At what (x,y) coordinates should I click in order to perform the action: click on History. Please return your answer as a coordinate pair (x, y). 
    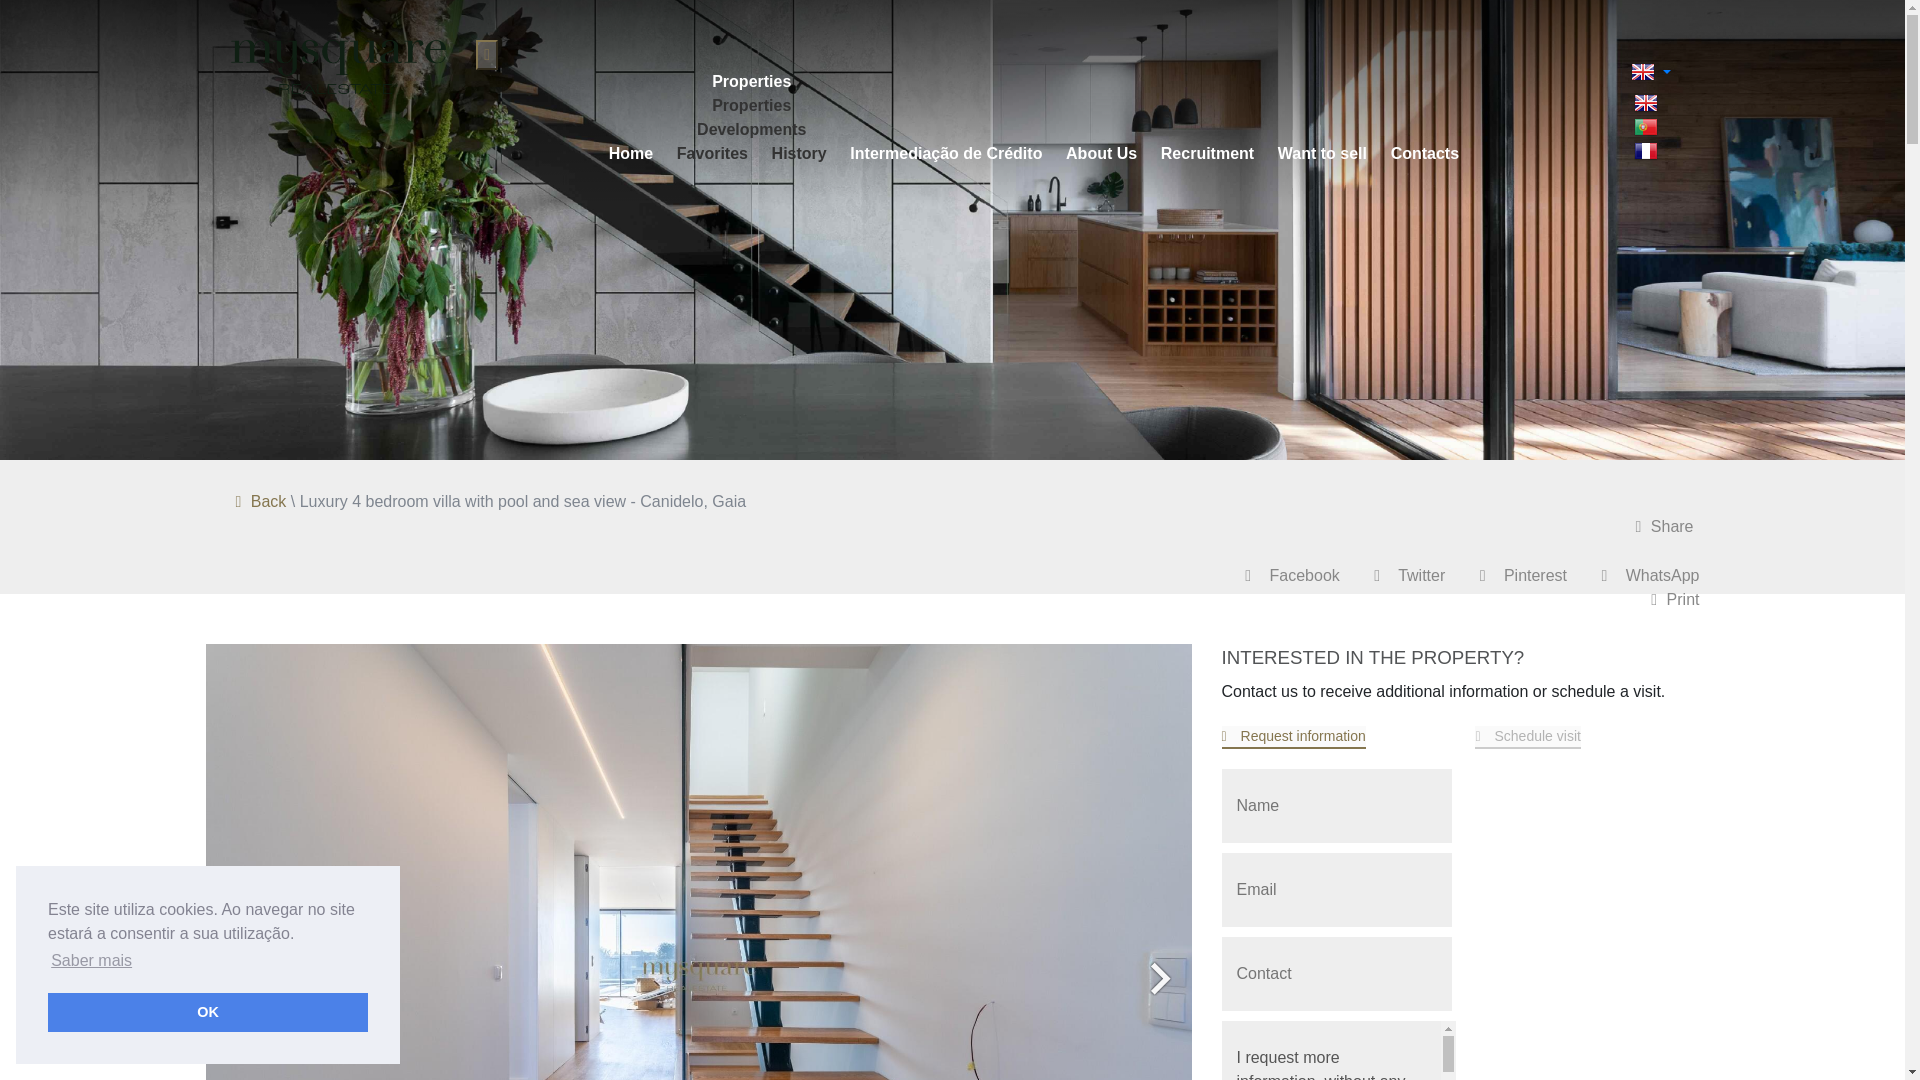
    Looking at the image, I should click on (798, 152).